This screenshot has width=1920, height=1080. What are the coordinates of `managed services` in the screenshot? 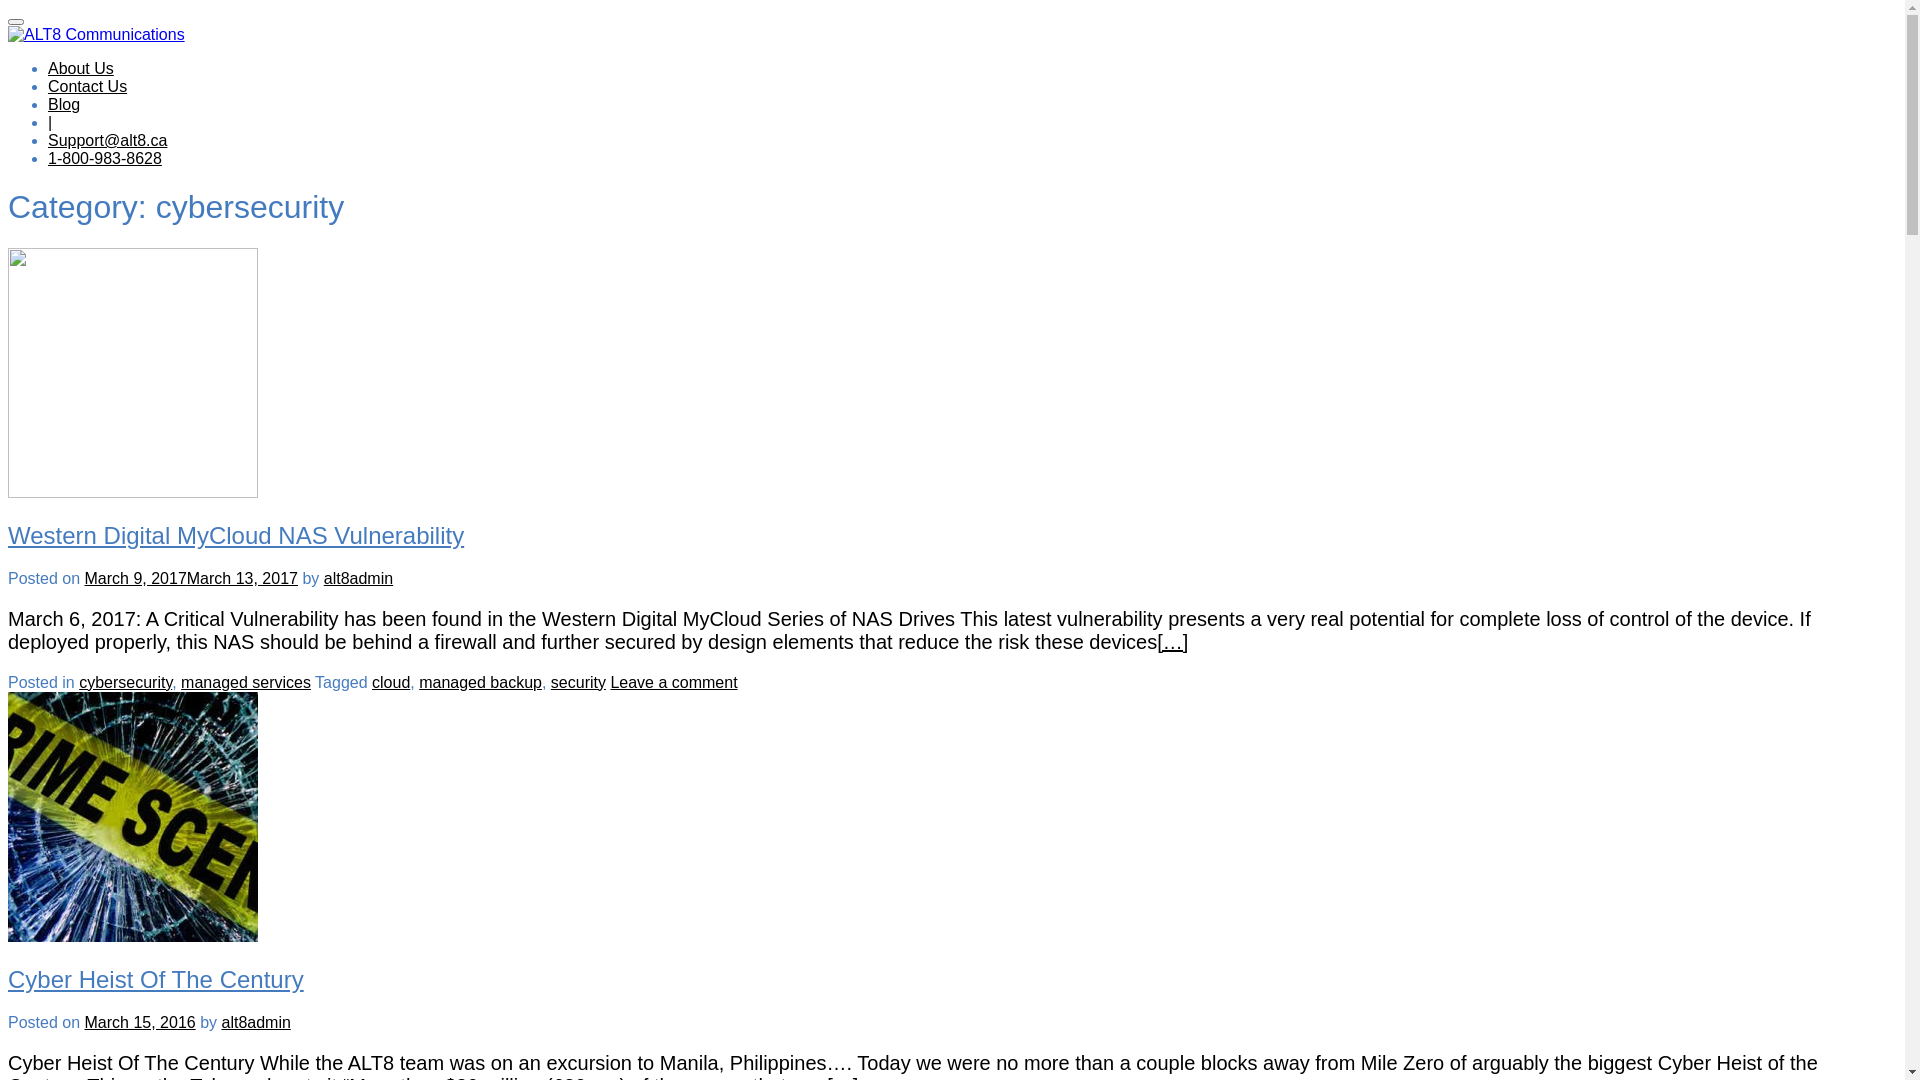 It's located at (246, 682).